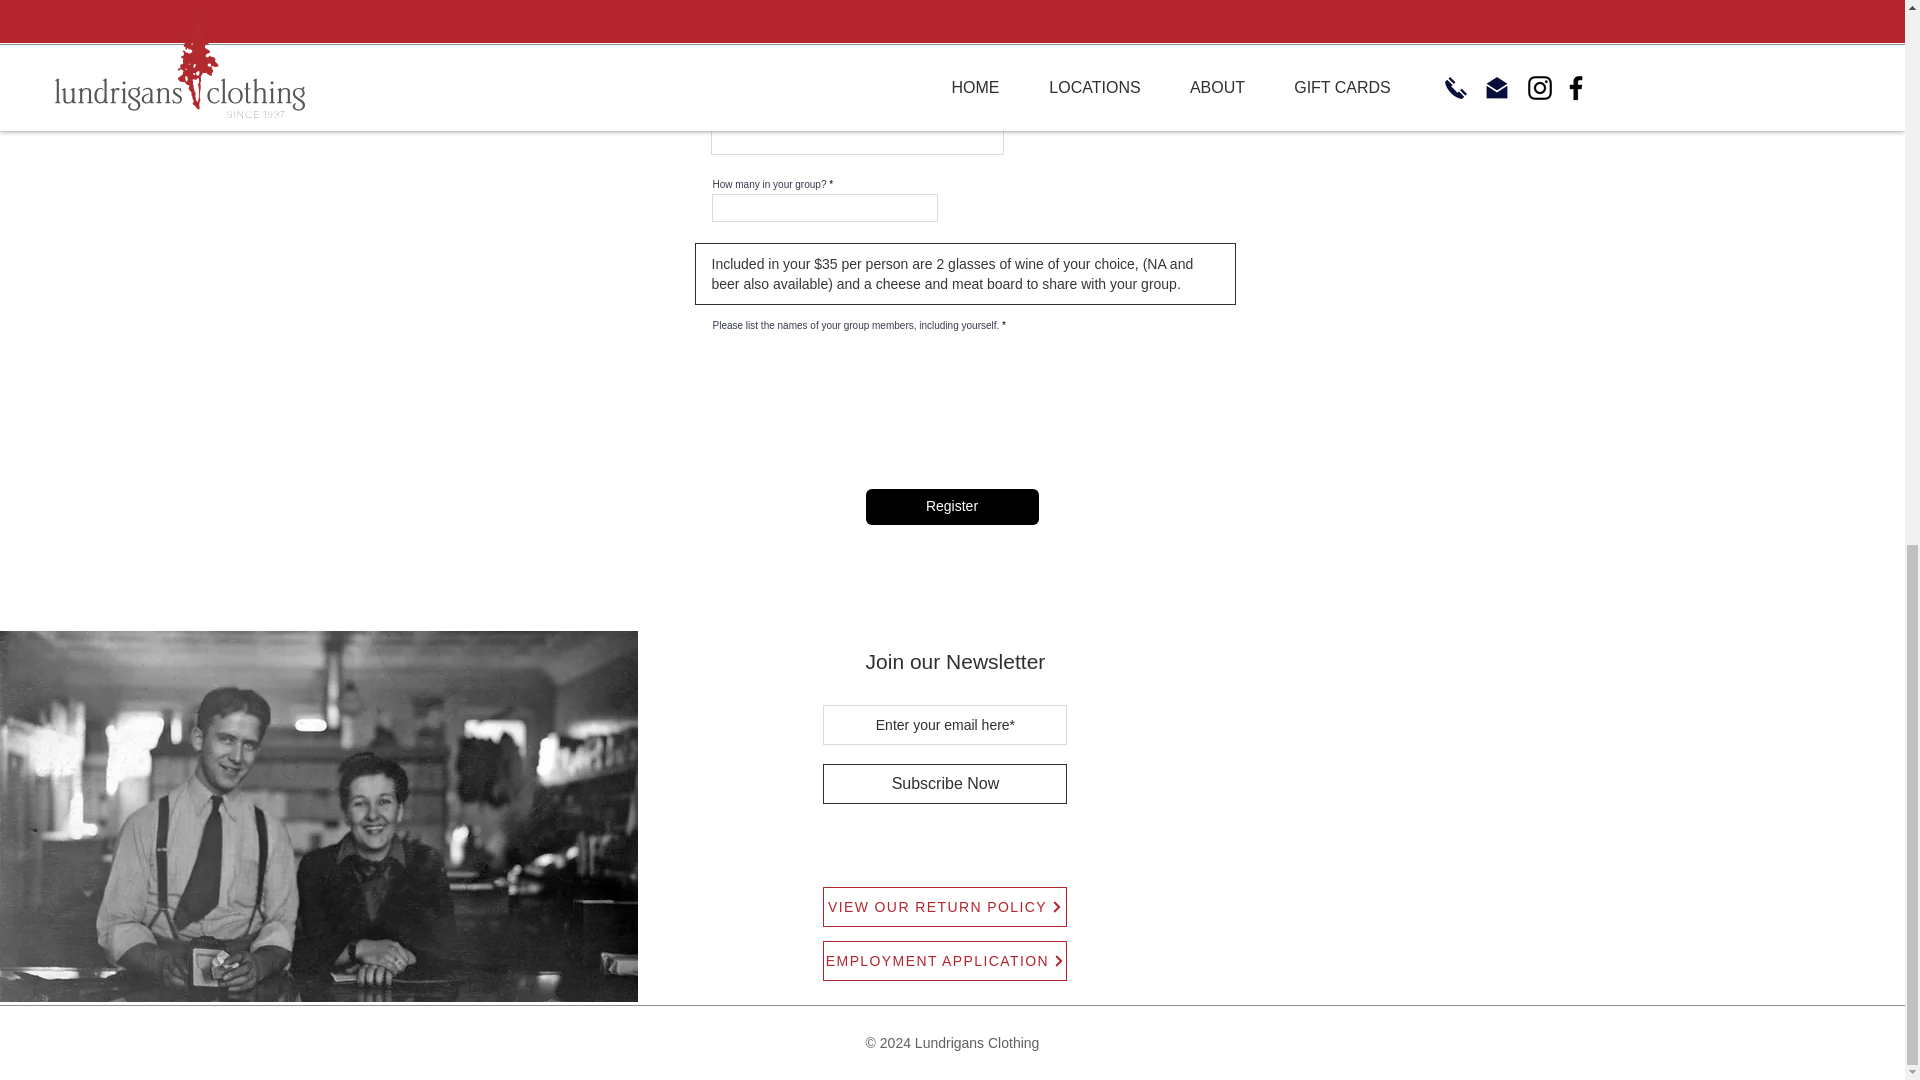 This screenshot has height=1080, width=1920. I want to click on Subscribe Now, so click(945, 783).